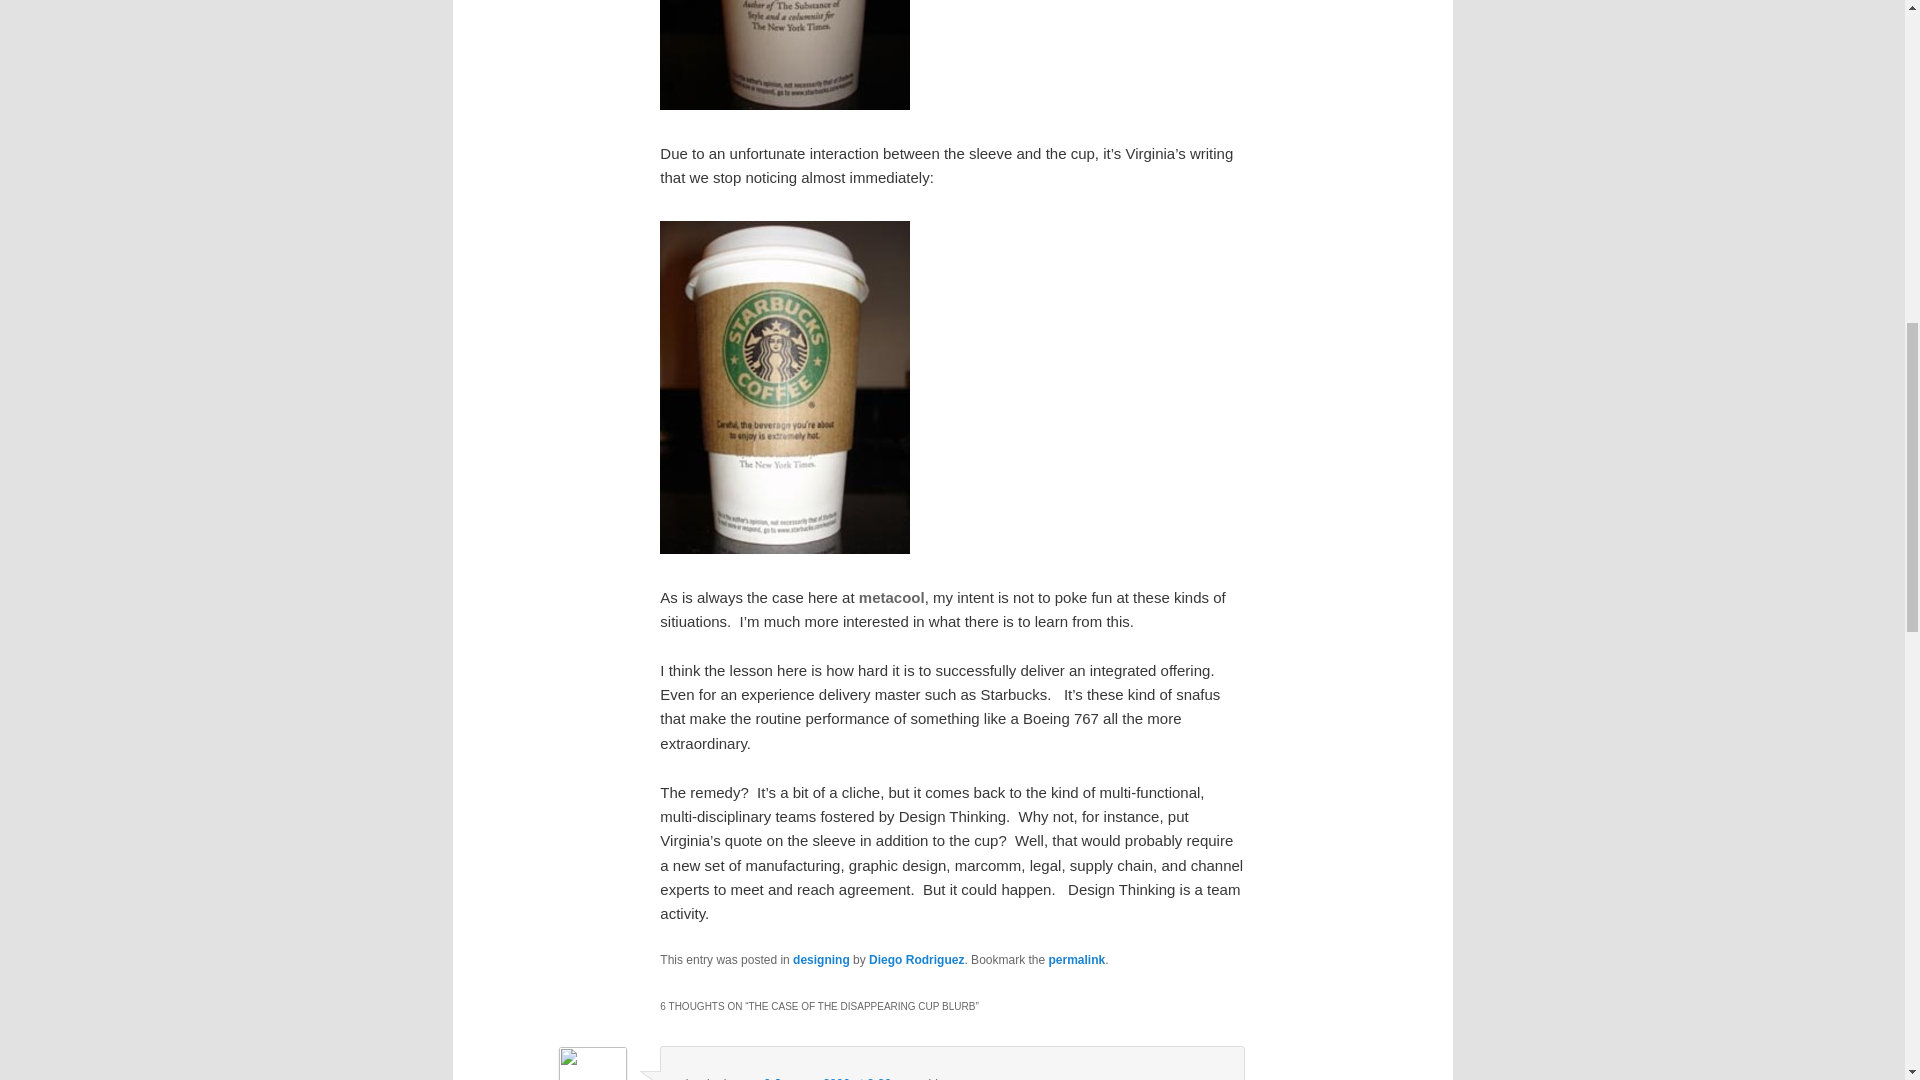 This screenshot has height=1080, width=1920. What do you see at coordinates (1076, 959) in the screenshot?
I see `permalink` at bounding box center [1076, 959].